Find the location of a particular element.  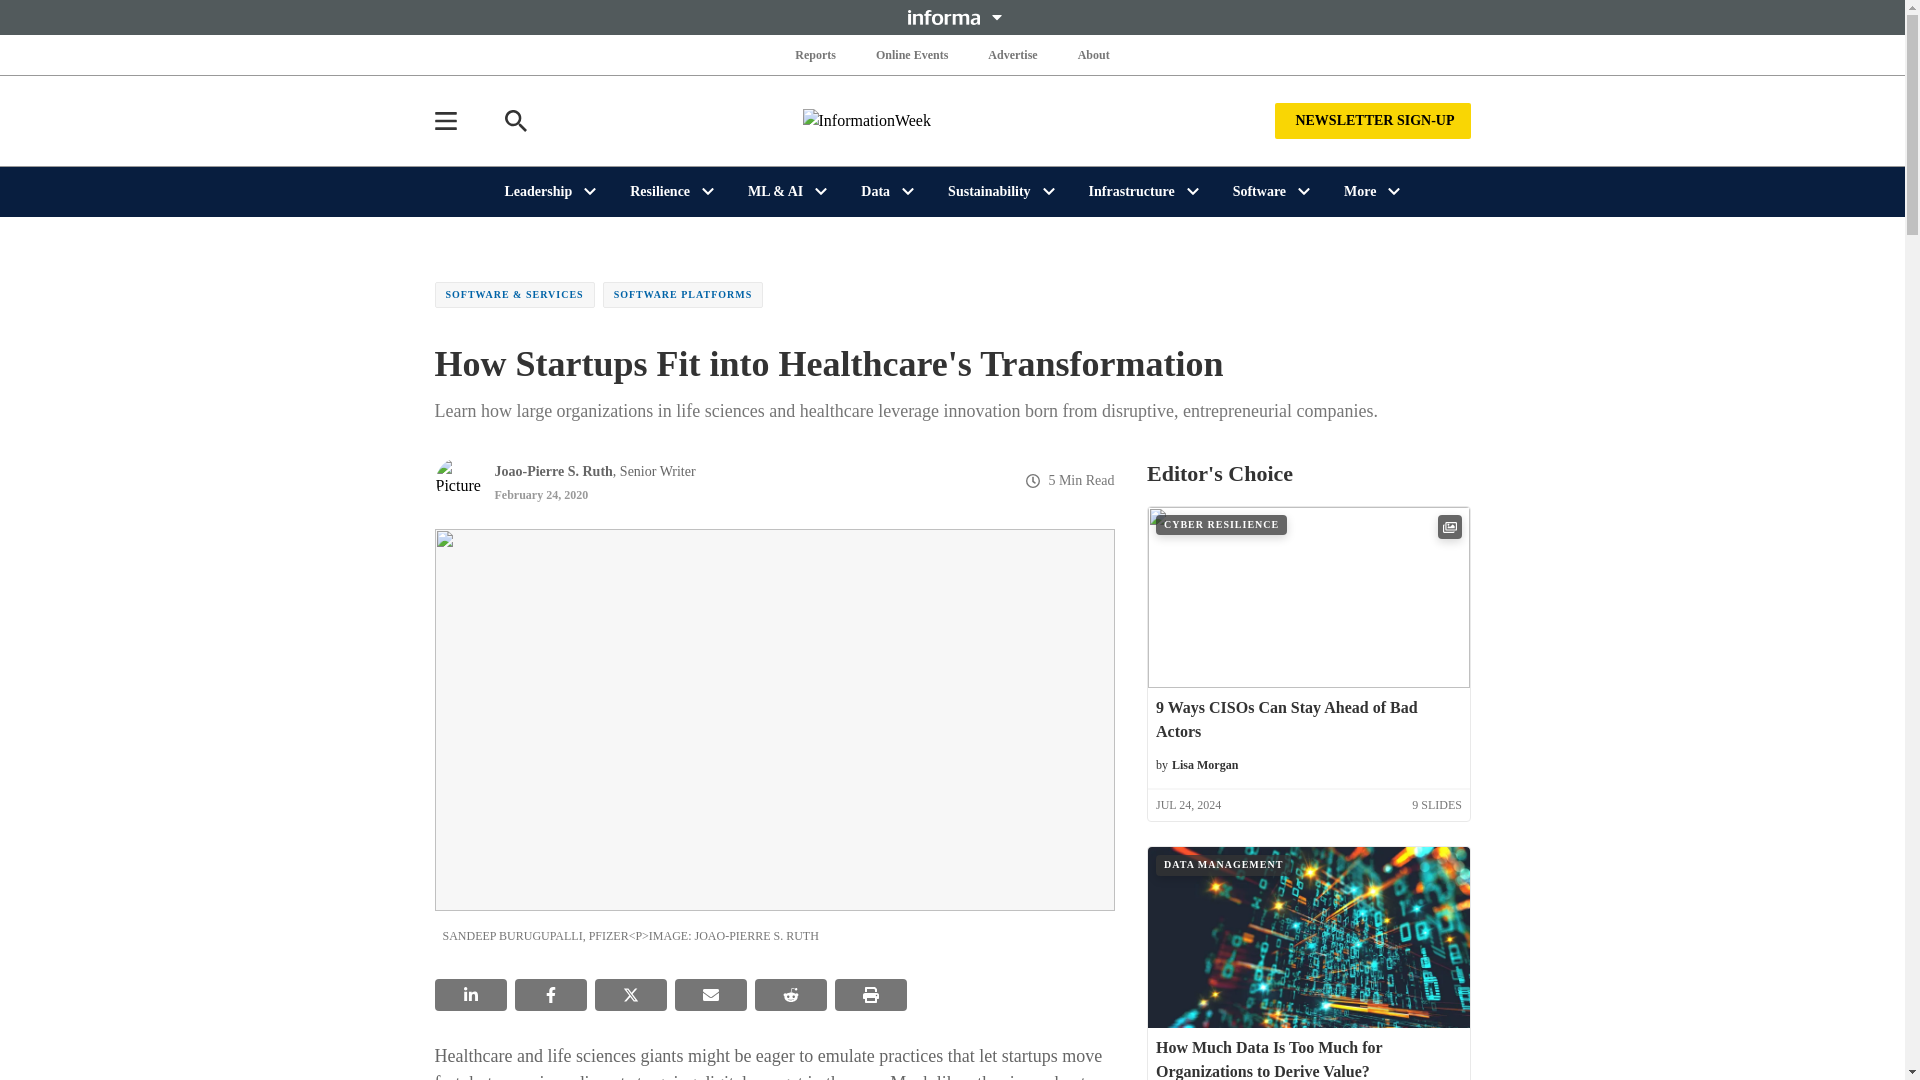

Reports is located at coordinates (816, 54).